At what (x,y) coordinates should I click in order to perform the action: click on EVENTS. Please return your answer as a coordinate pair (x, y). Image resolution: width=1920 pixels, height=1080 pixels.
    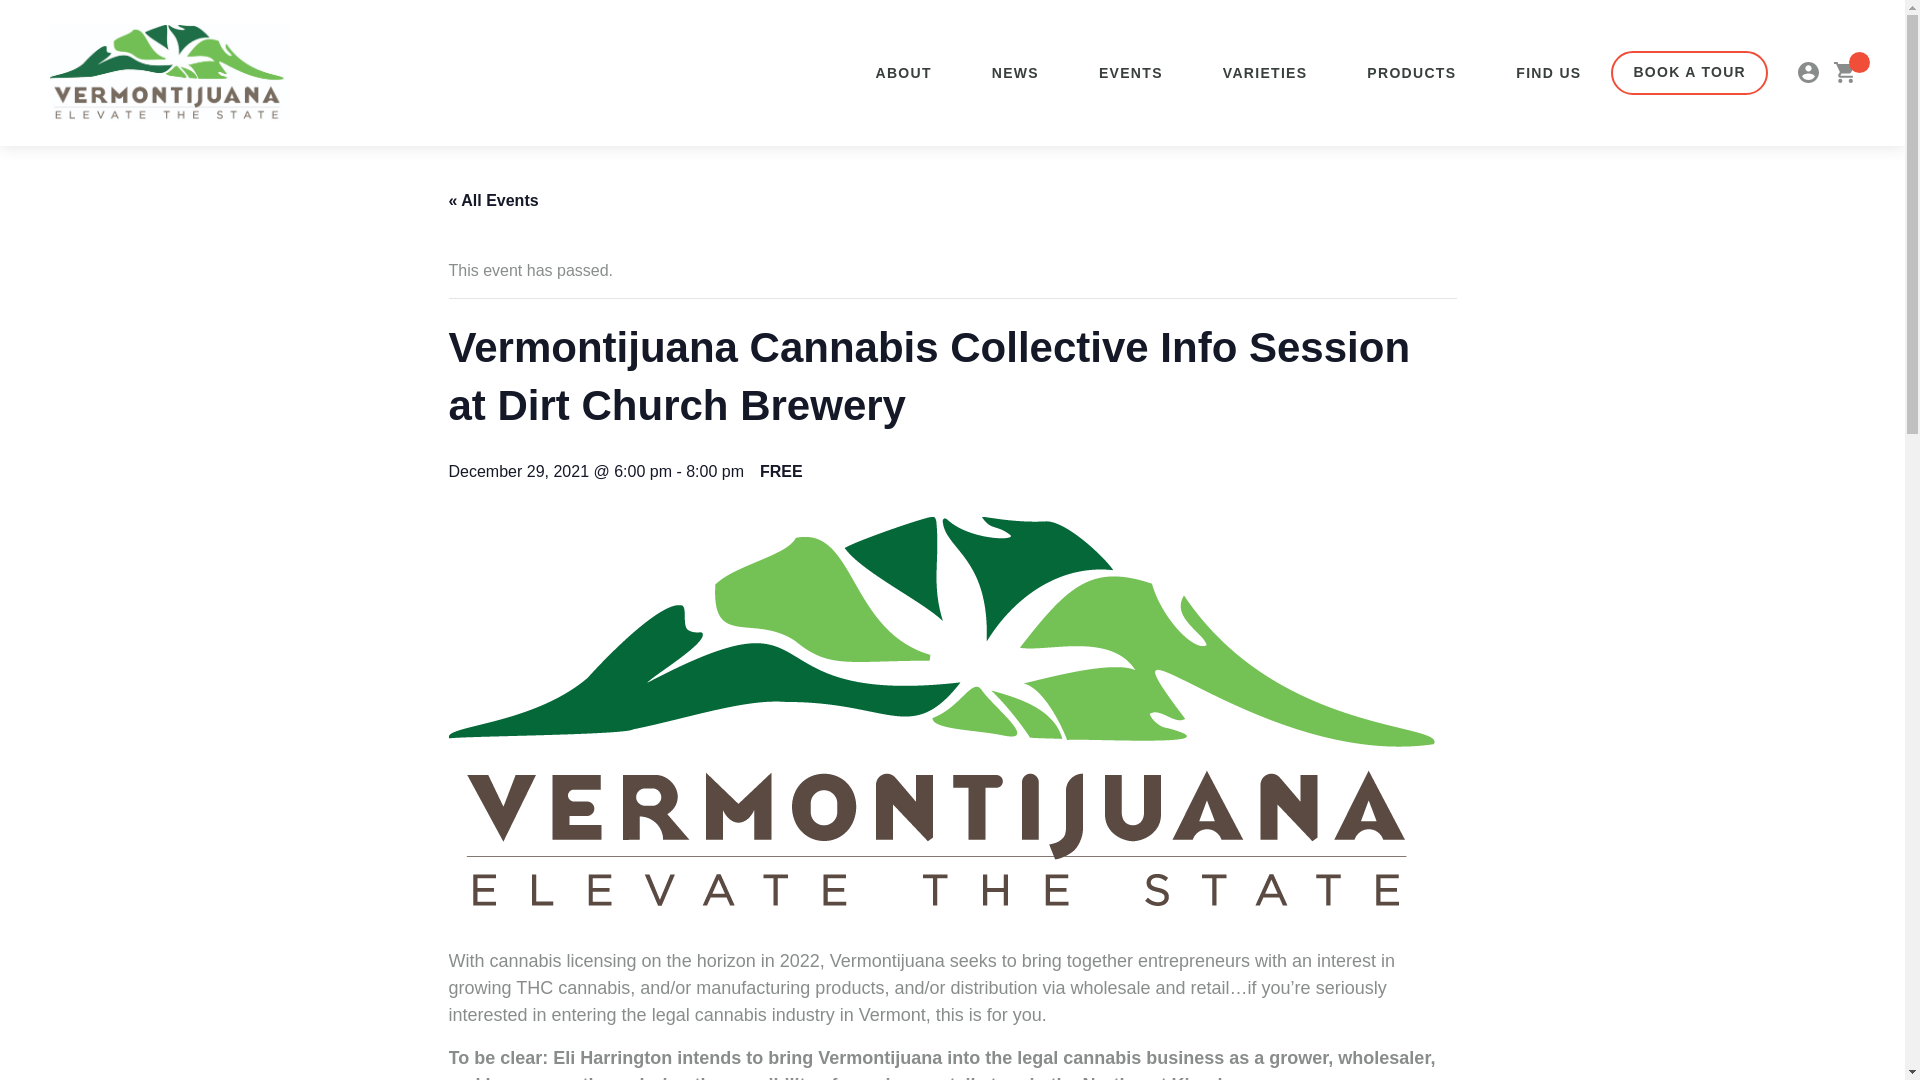
    Looking at the image, I should click on (1130, 72).